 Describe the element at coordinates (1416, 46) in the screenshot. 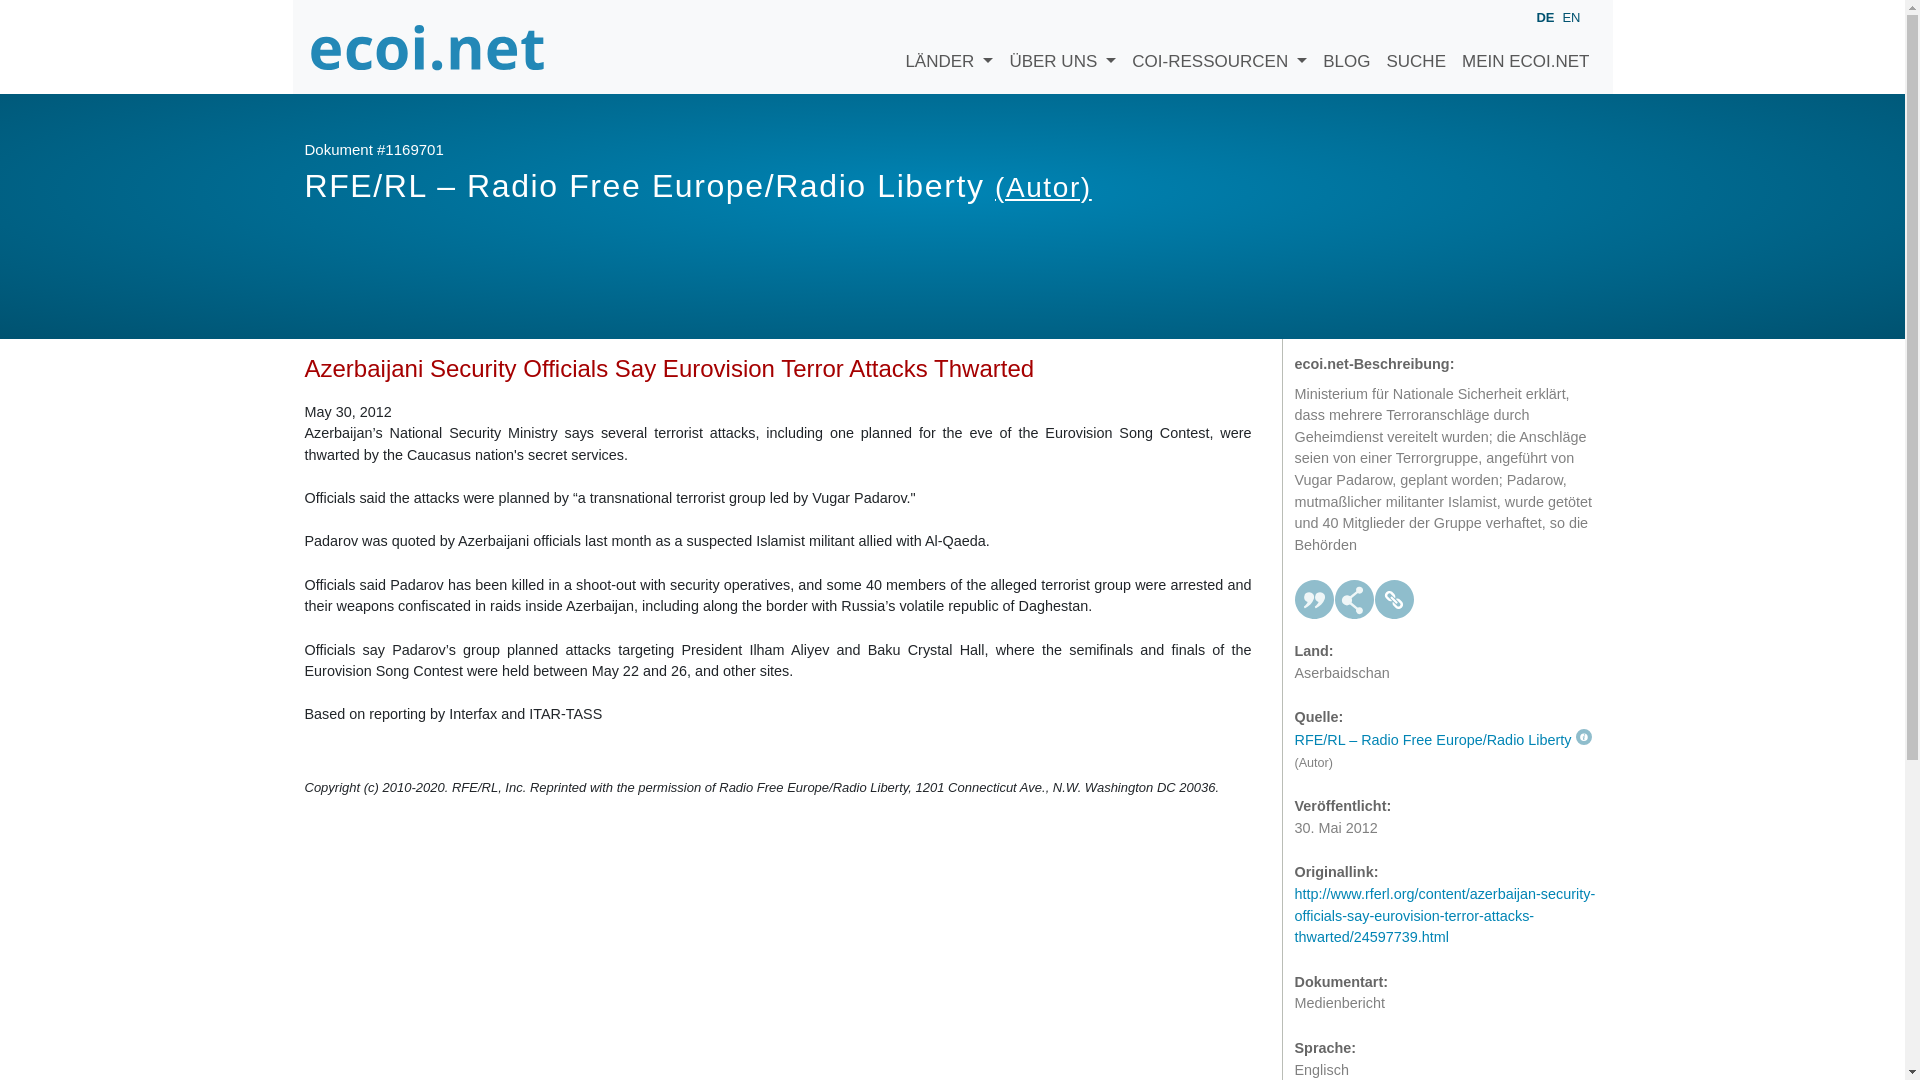

I see `SUCHE` at that location.